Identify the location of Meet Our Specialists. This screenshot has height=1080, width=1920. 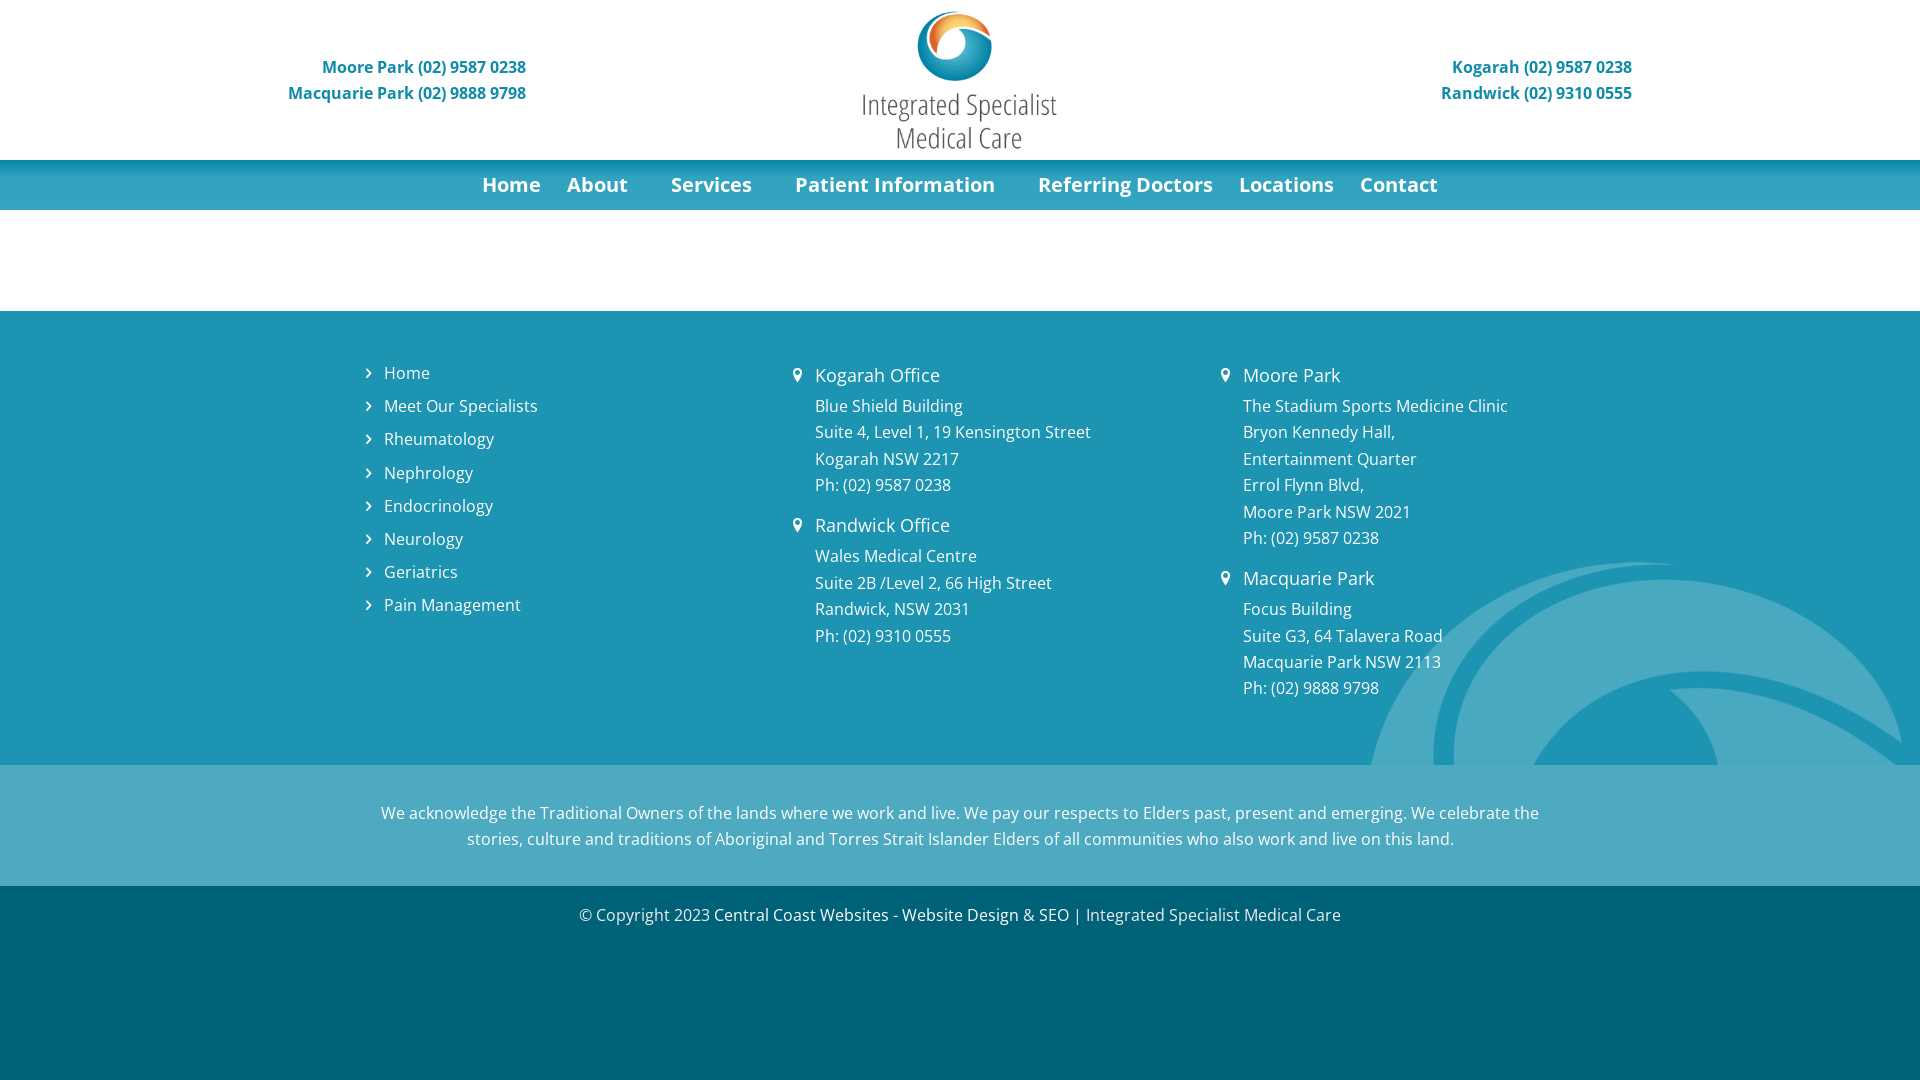
(461, 406).